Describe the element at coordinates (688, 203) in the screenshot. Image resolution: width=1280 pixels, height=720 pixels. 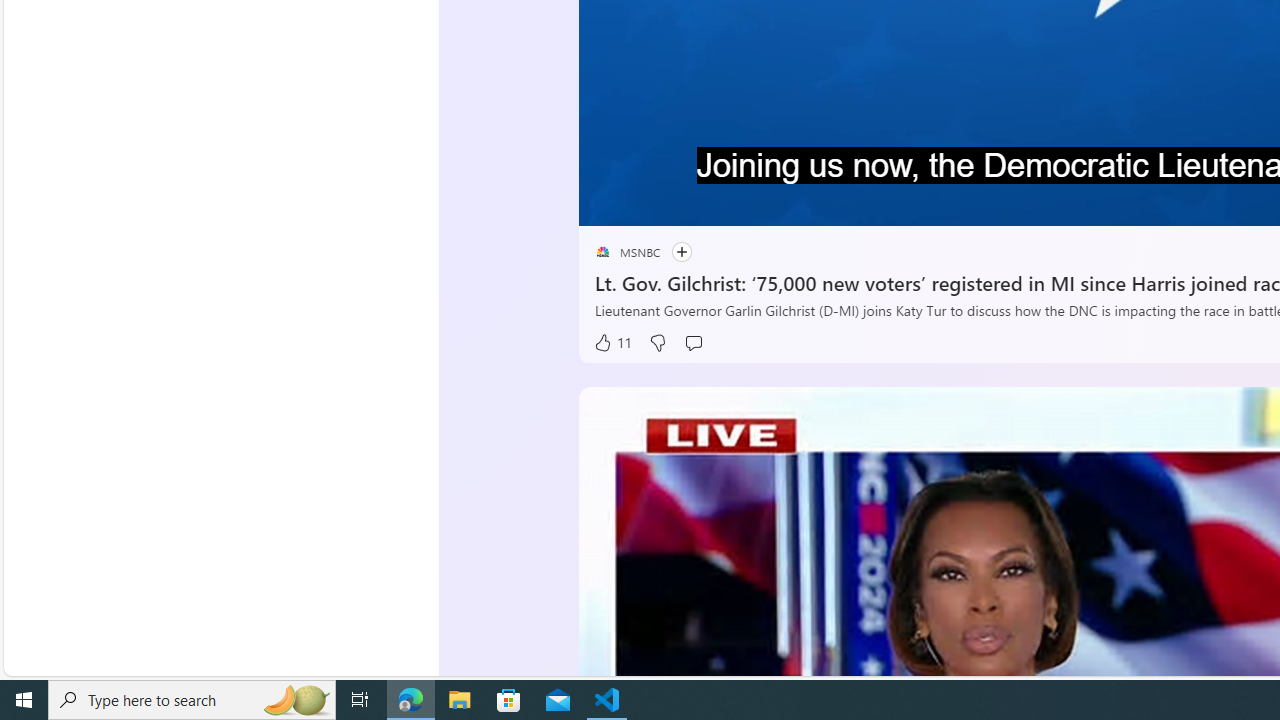
I see `Seek Forward` at that location.